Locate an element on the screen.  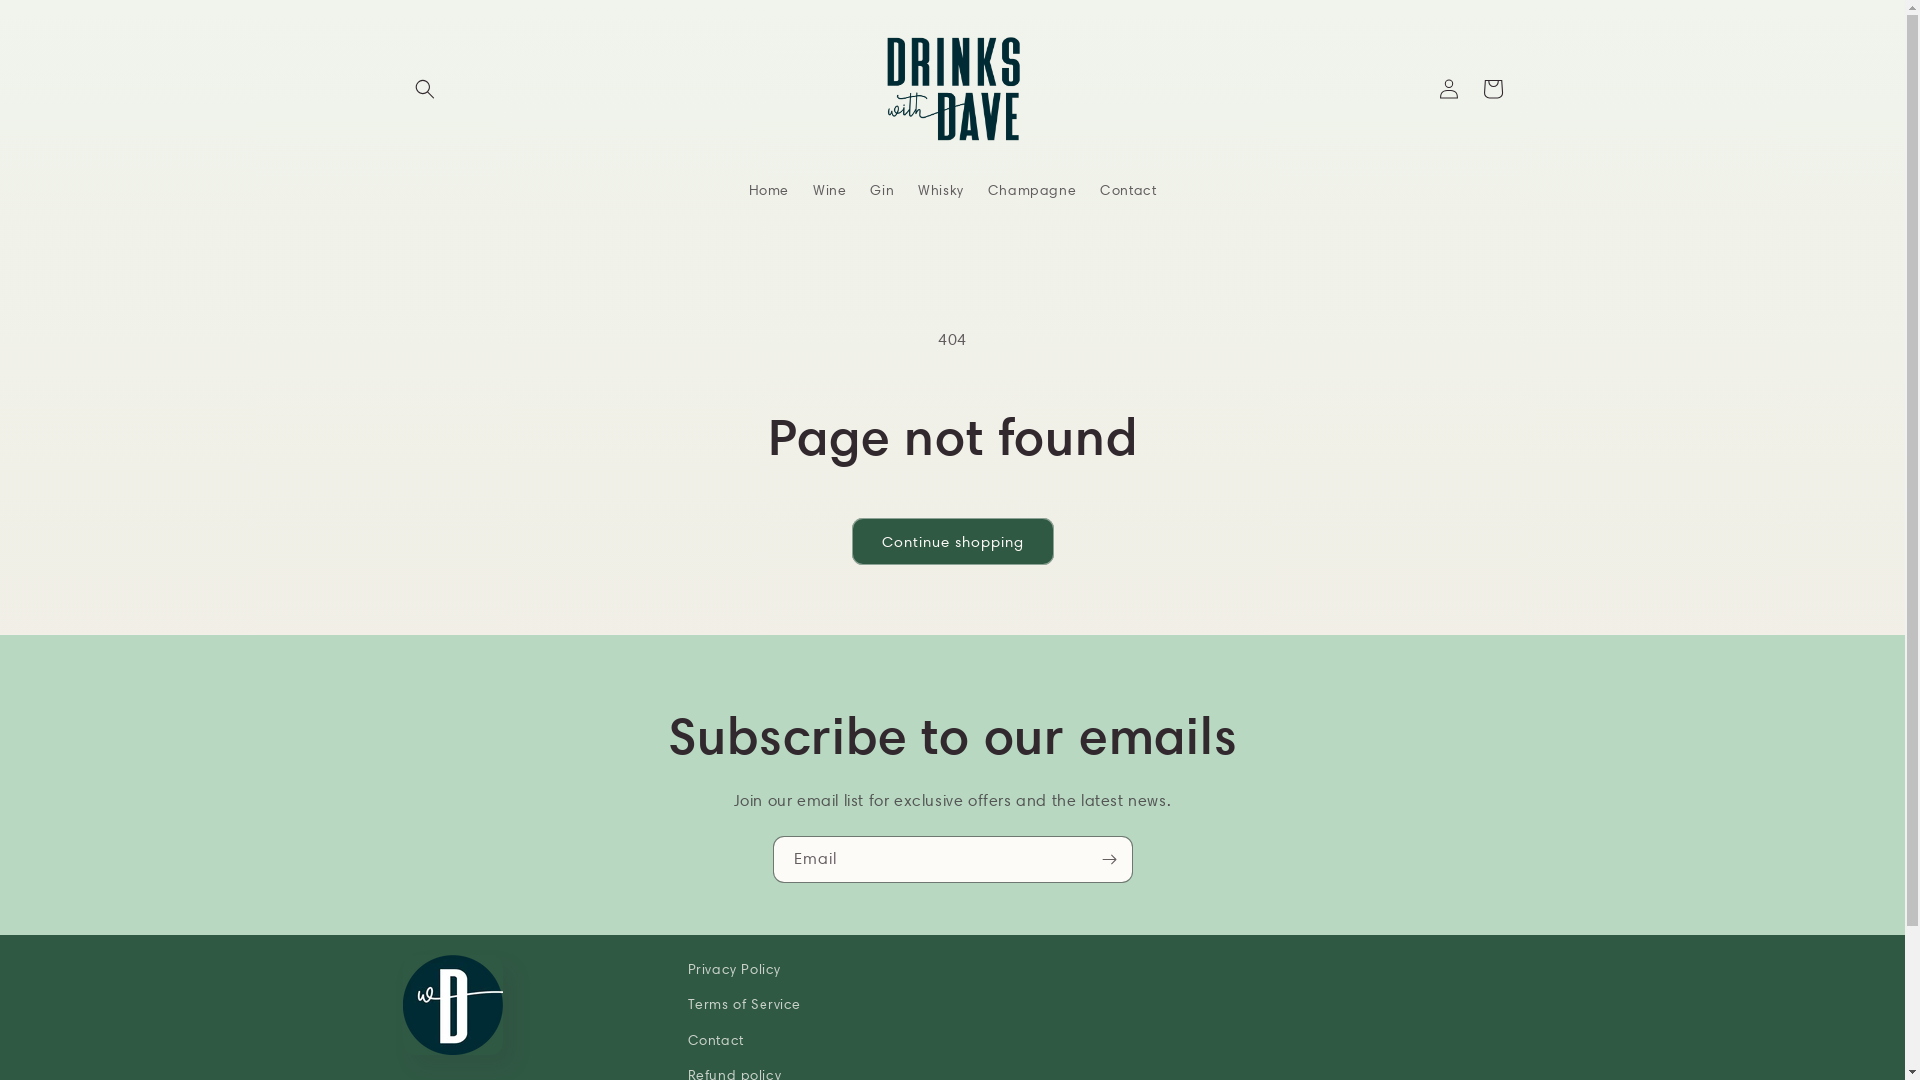
Wine is located at coordinates (830, 190).